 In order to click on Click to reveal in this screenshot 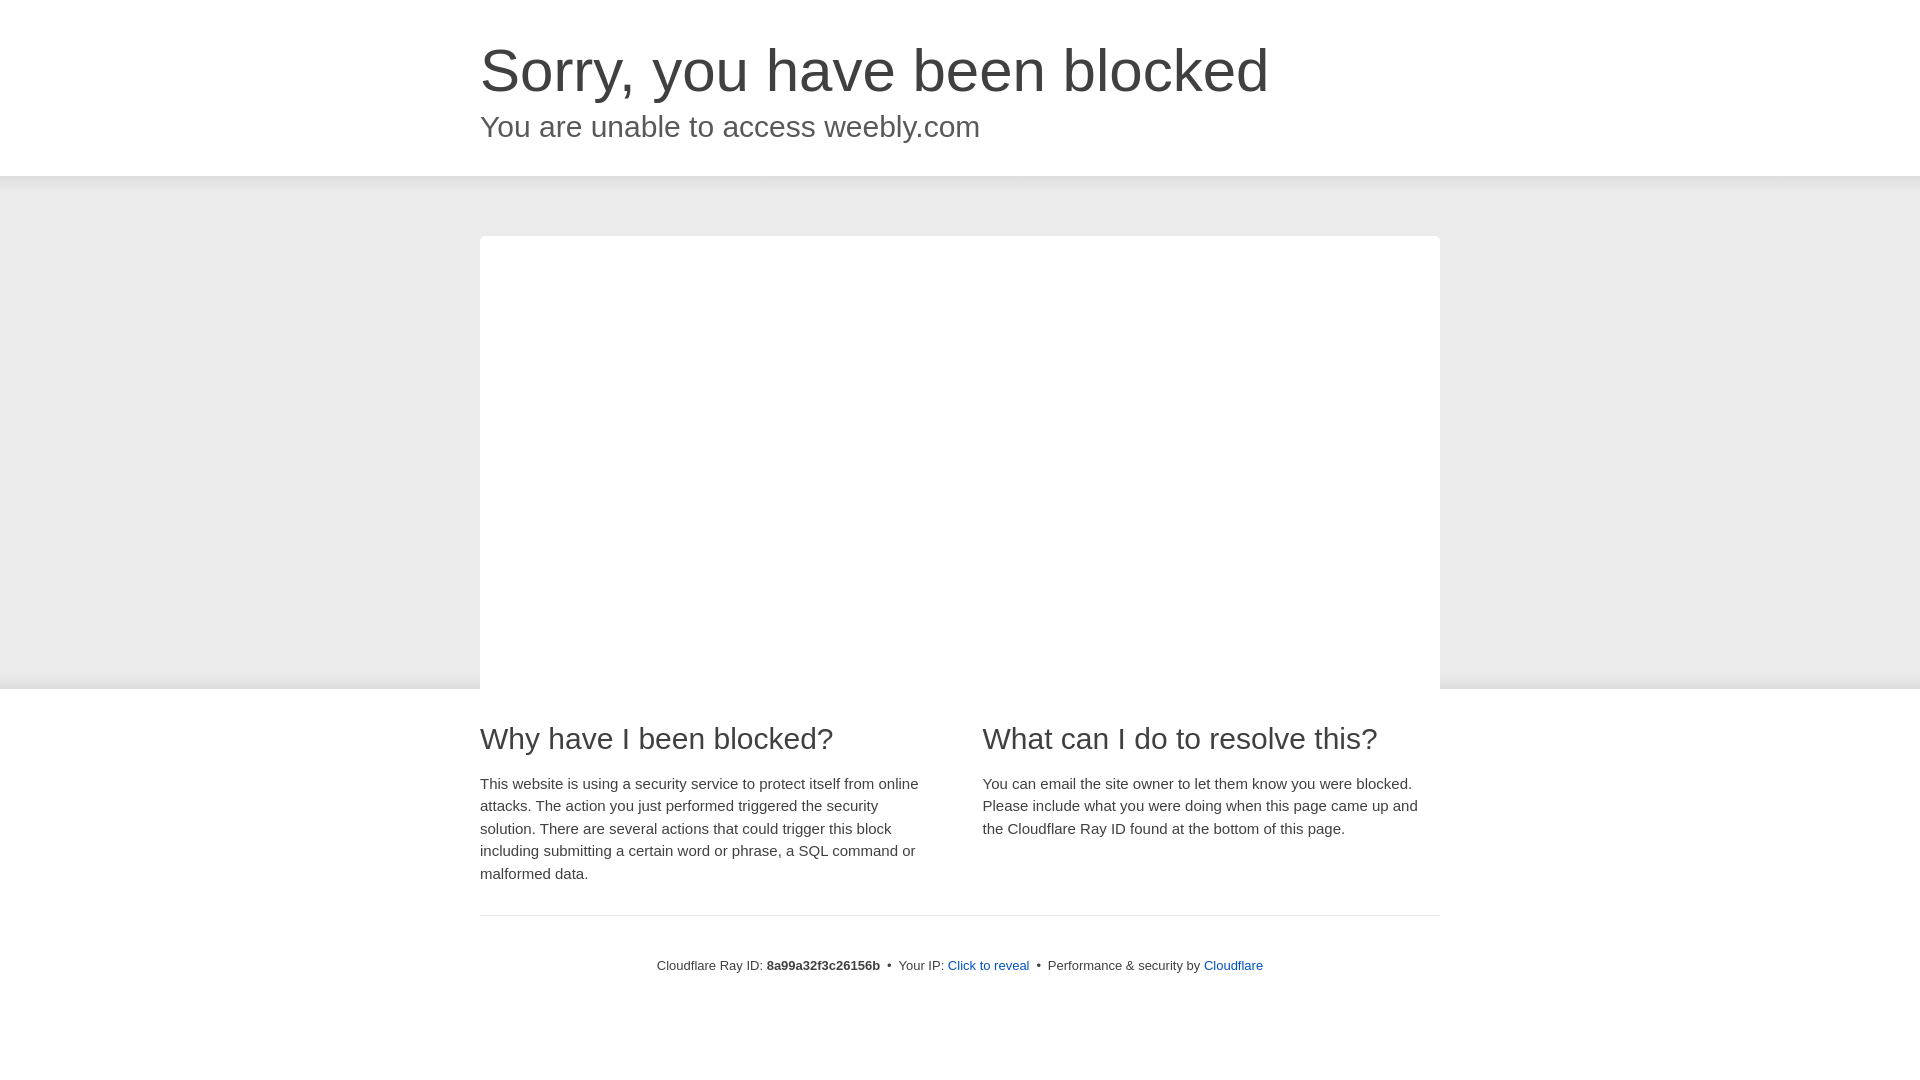, I will do `click(988, 966)`.